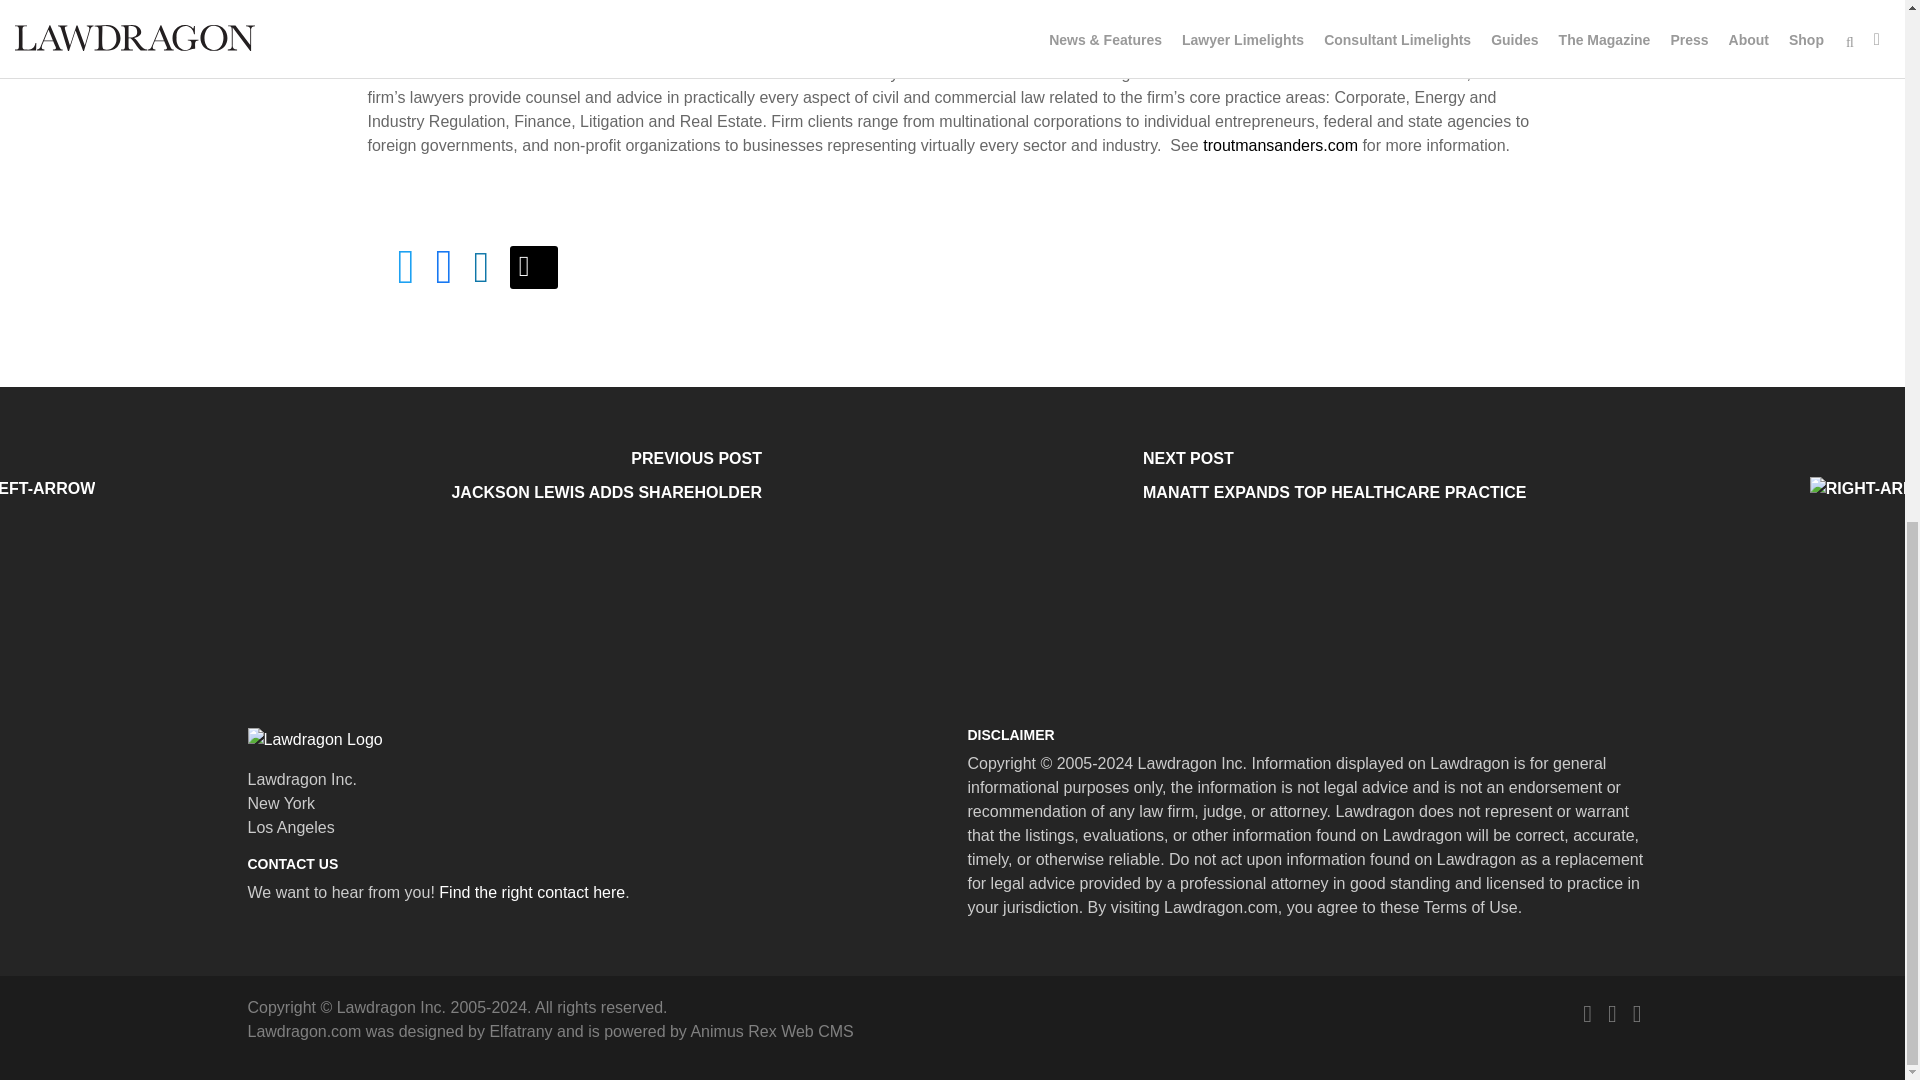 The image size is (1920, 1080). I want to click on LinkedIn, so click(1637, 1014).